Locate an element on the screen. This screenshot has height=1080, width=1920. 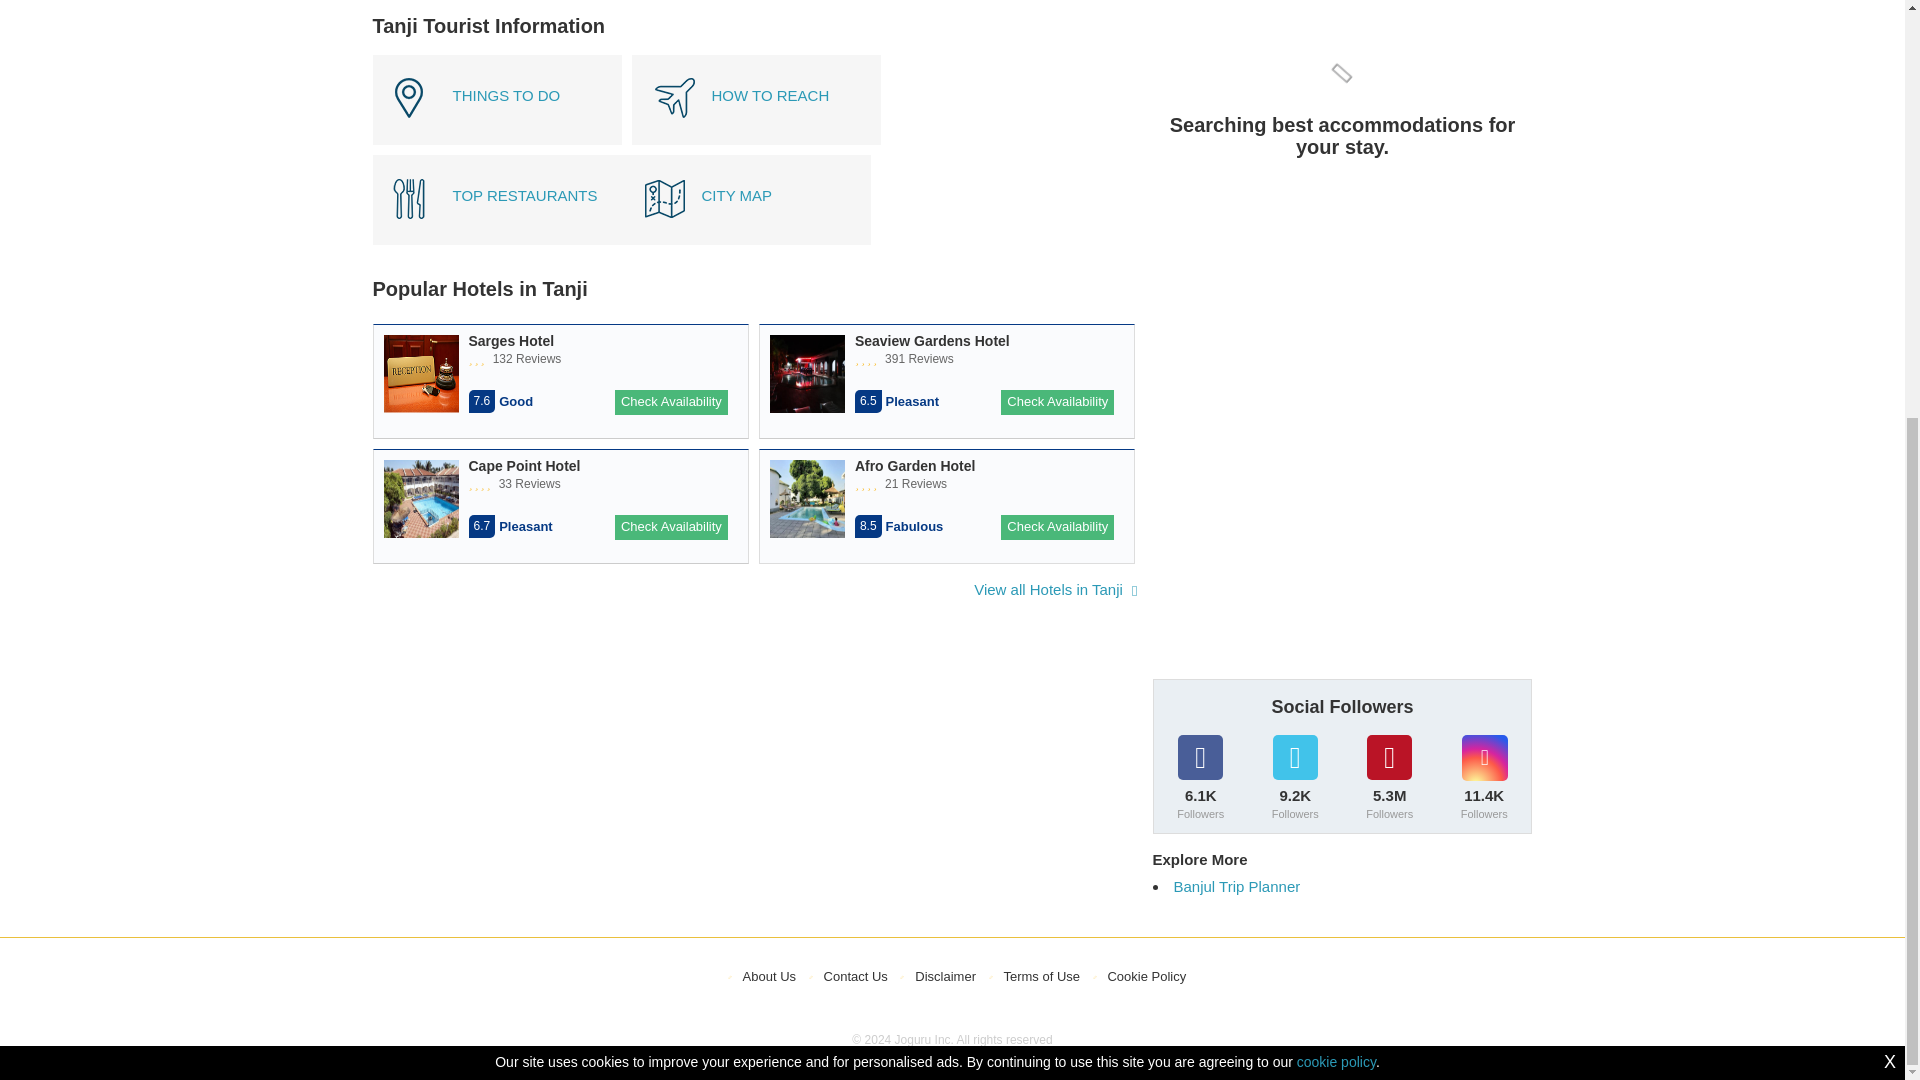
cookie policy is located at coordinates (1336, 390).